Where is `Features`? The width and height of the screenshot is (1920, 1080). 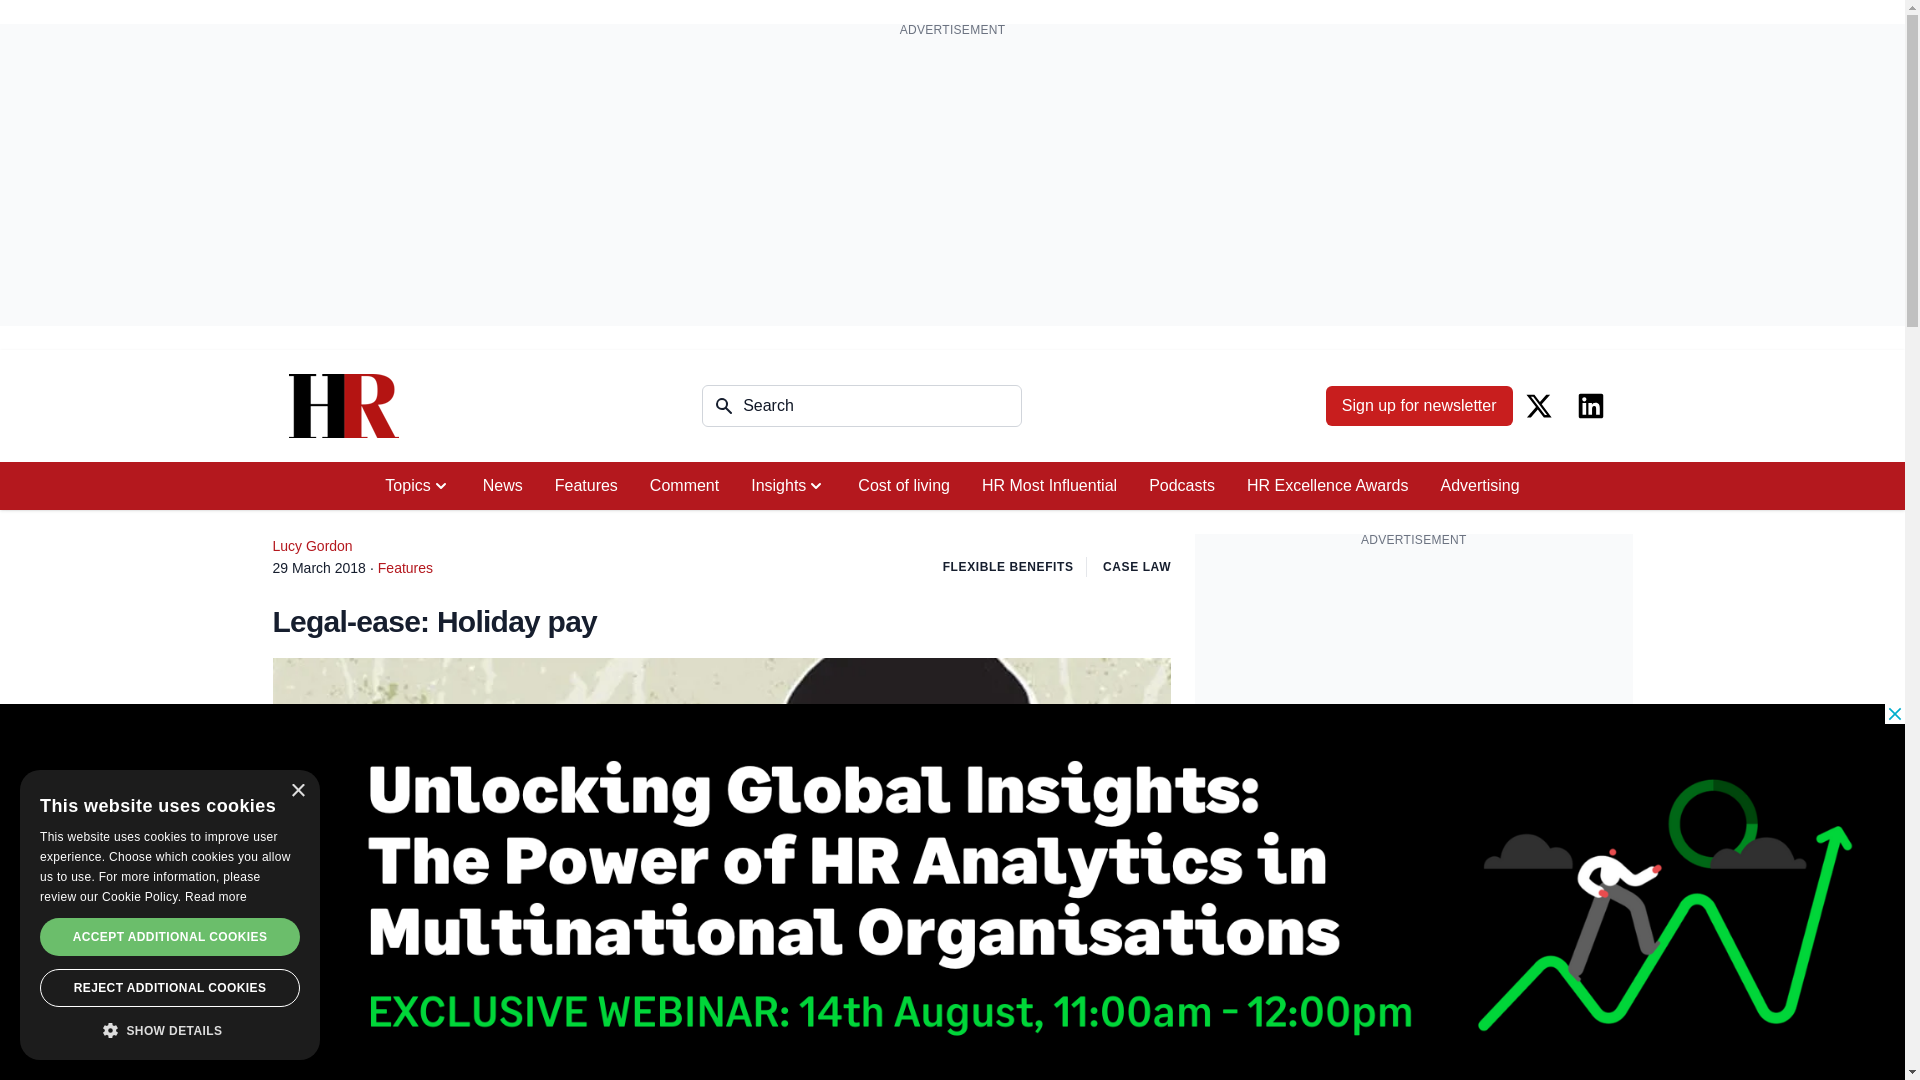
Features is located at coordinates (586, 486).